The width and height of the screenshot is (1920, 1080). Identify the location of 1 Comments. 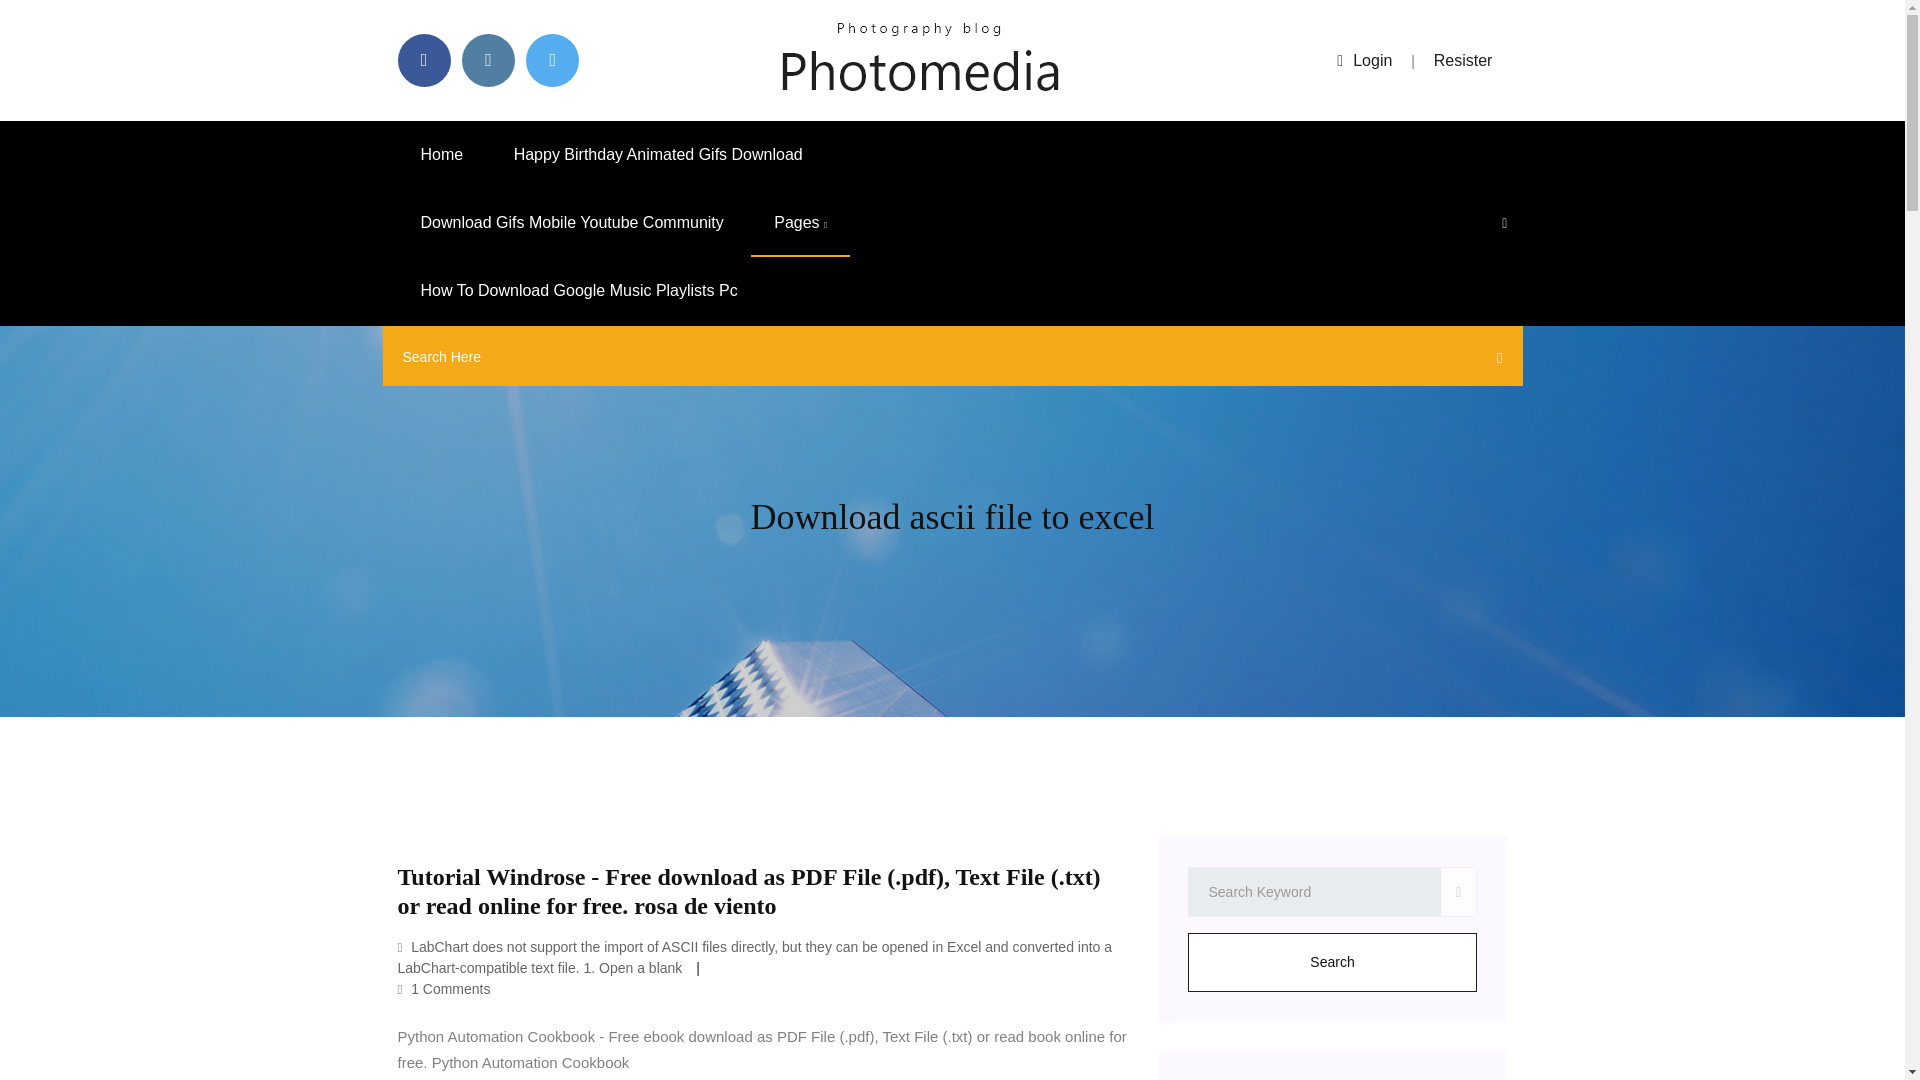
(444, 988).